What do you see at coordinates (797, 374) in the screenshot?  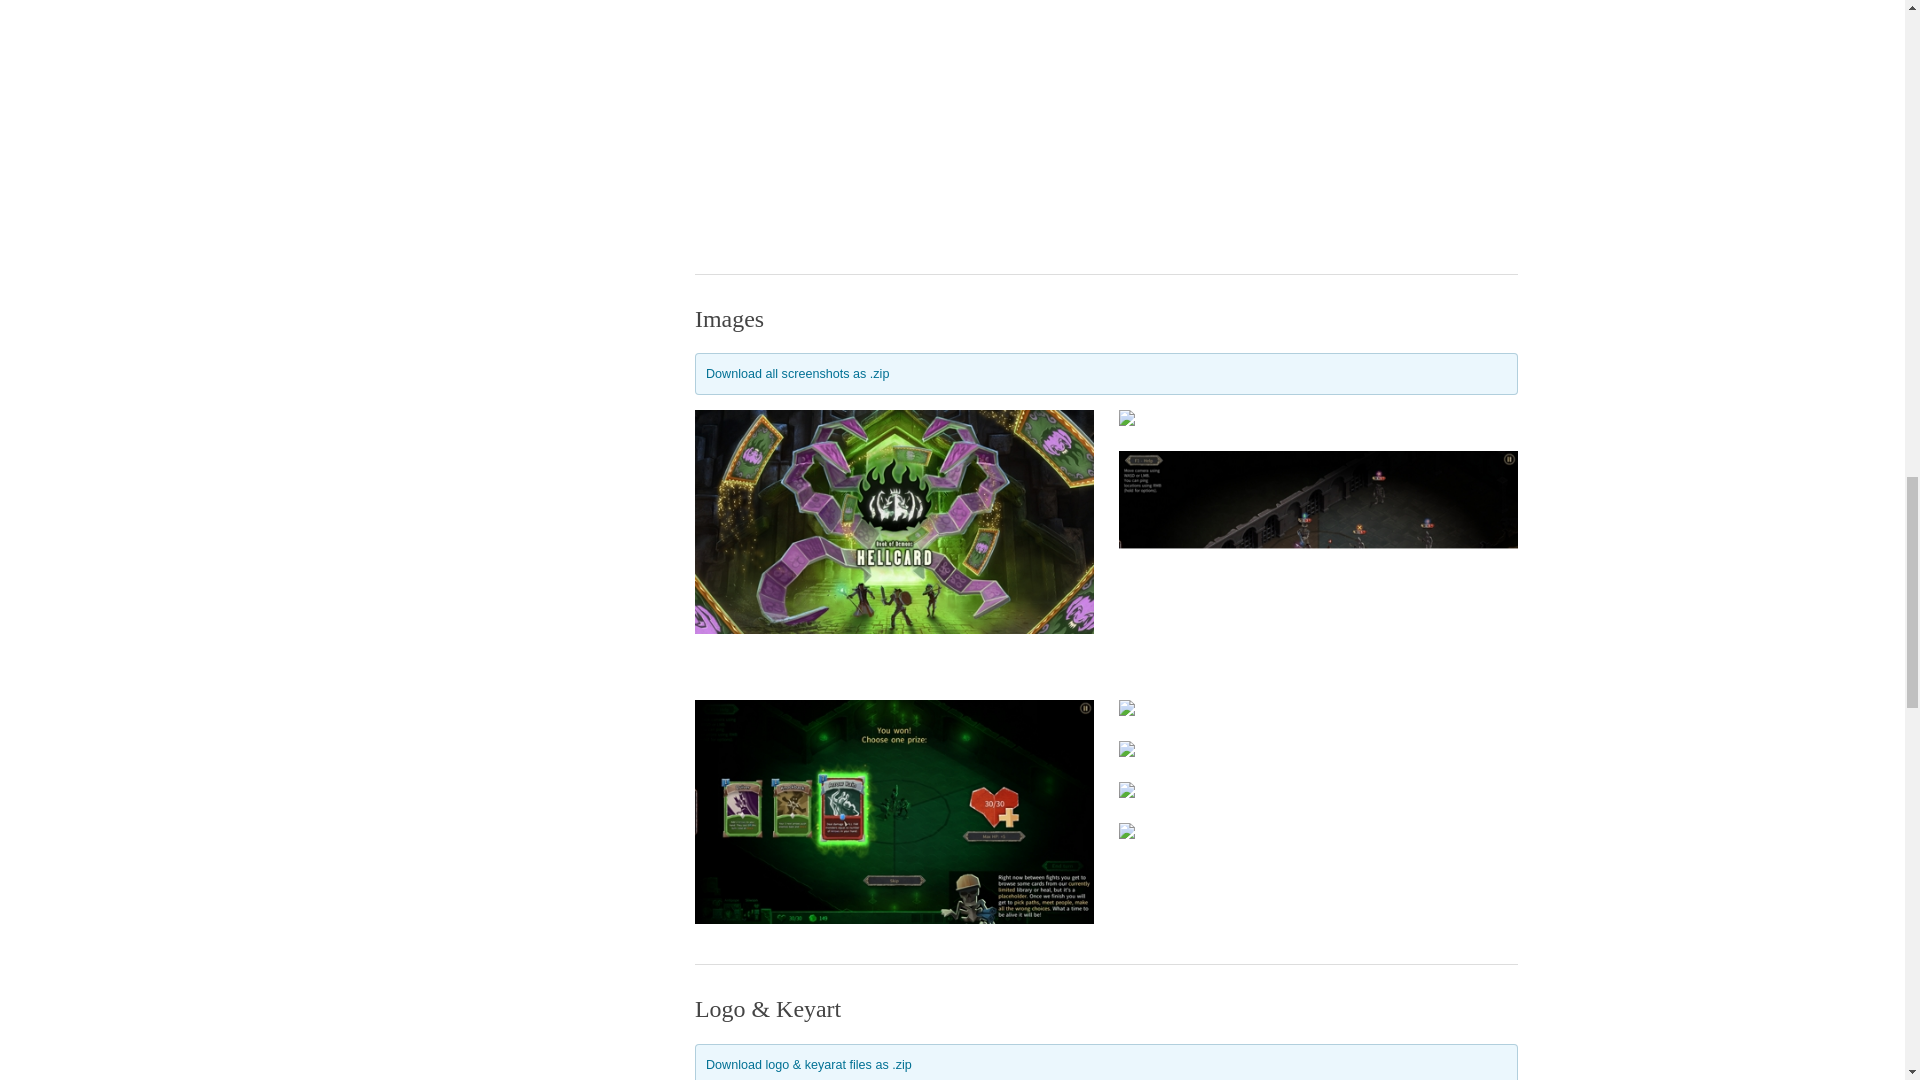 I see `Download all screenshots as .zip` at bounding box center [797, 374].